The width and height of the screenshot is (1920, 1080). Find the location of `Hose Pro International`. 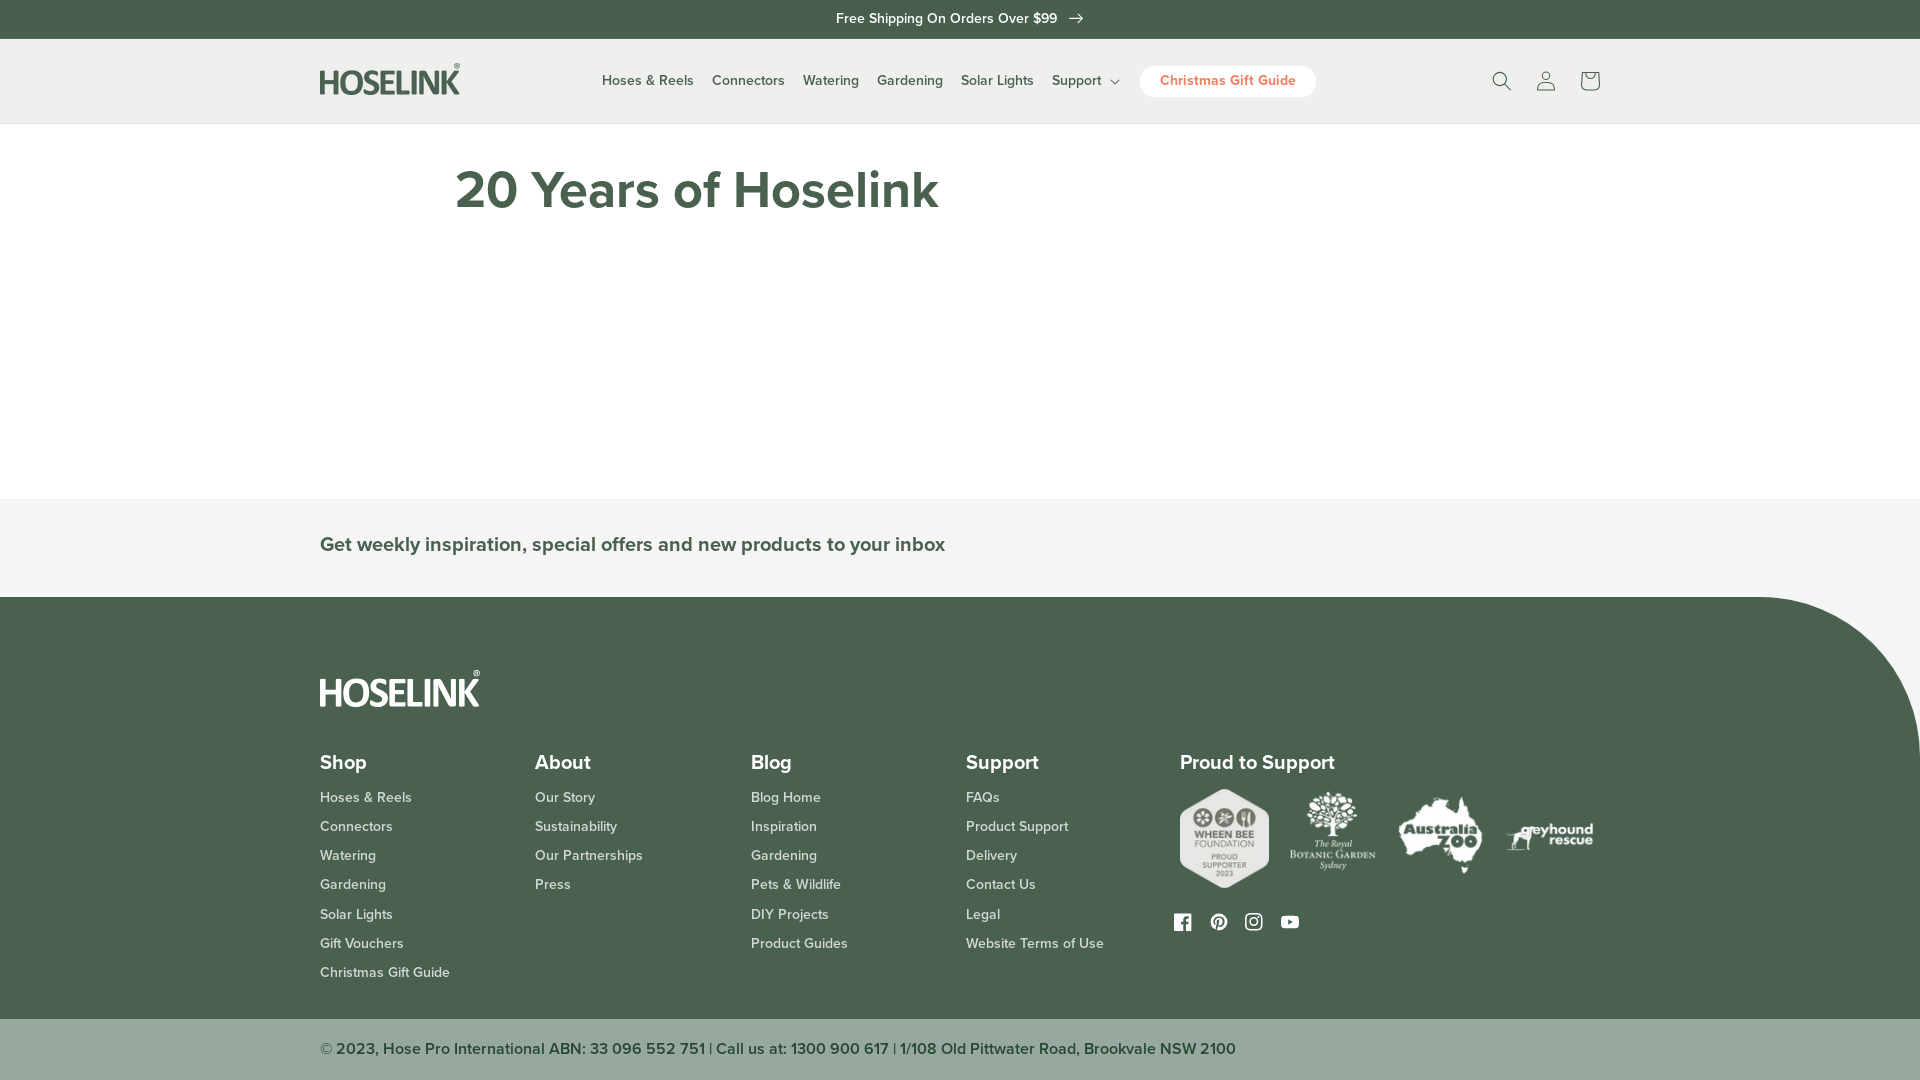

Hose Pro International is located at coordinates (464, 1048).